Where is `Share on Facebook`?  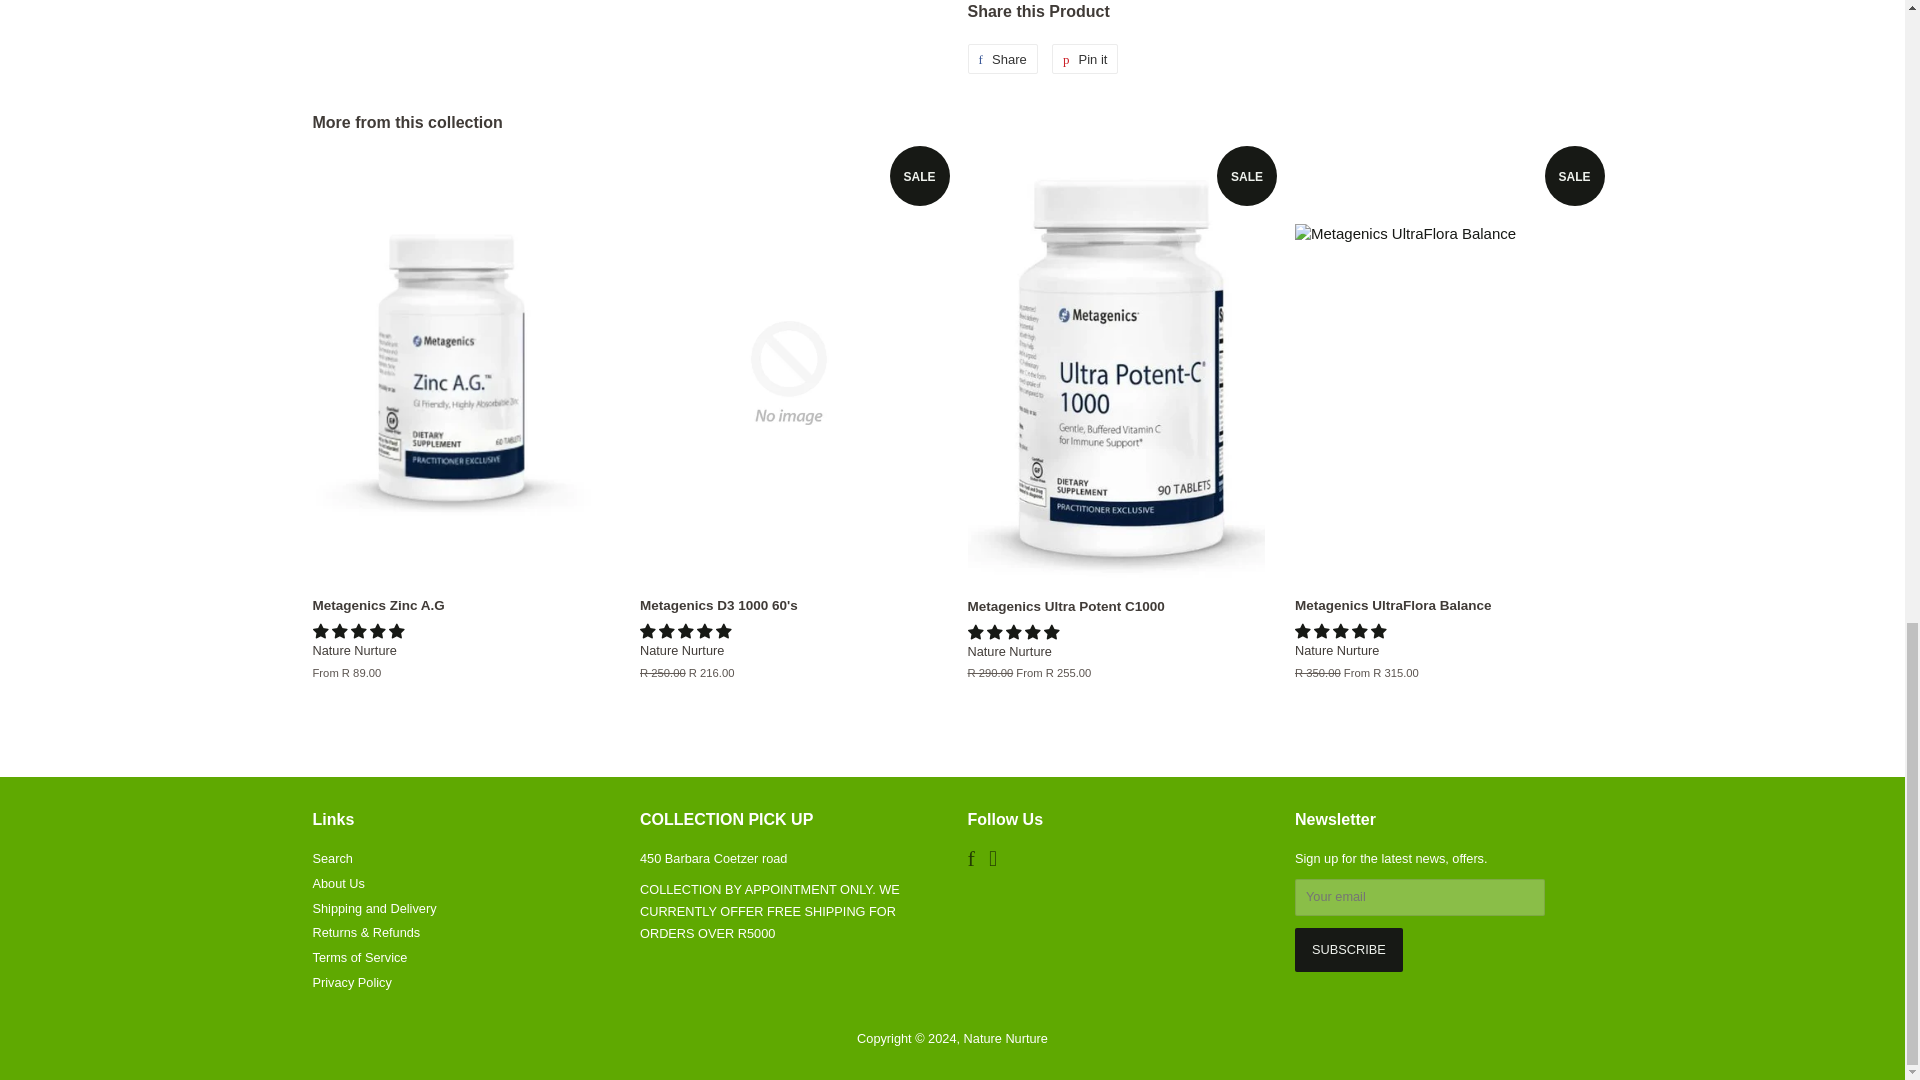 Share on Facebook is located at coordinates (1002, 59).